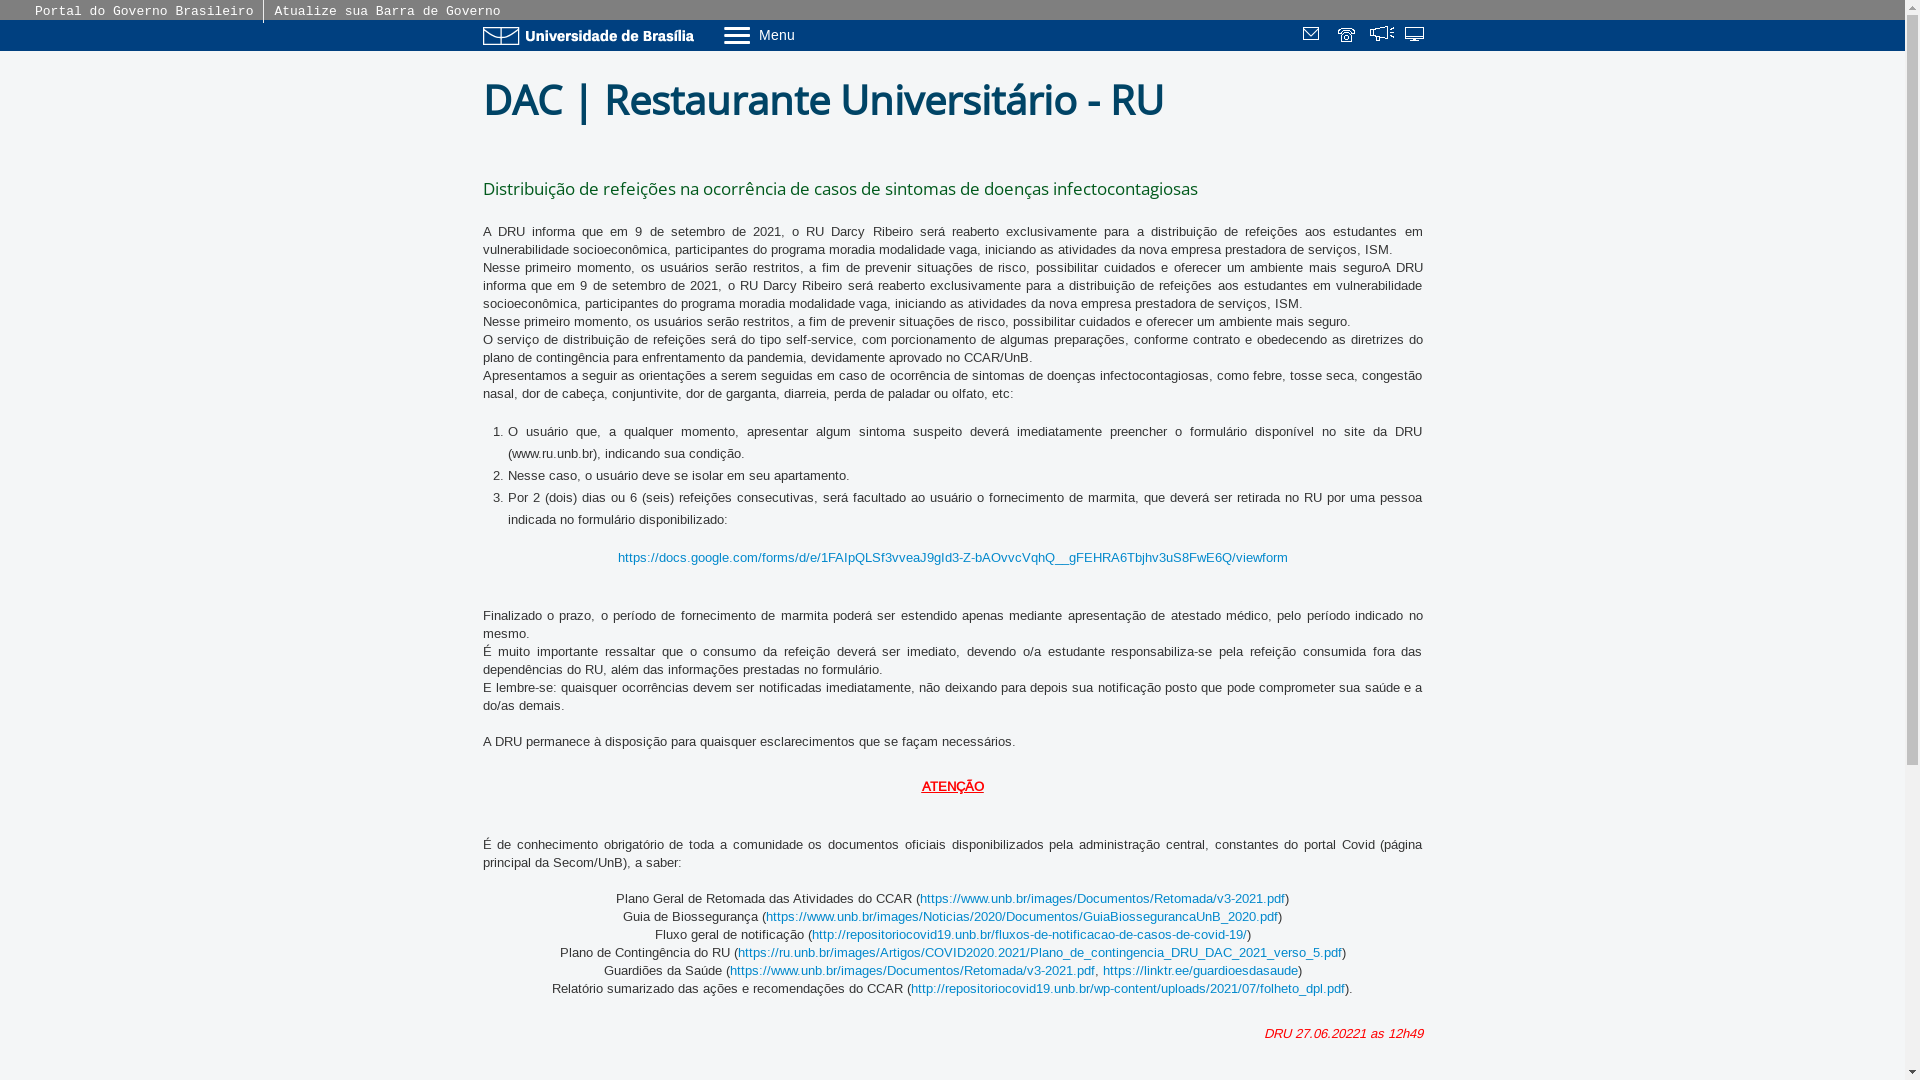  Describe the element at coordinates (810, 34) in the screenshot. I see `Menu` at that location.